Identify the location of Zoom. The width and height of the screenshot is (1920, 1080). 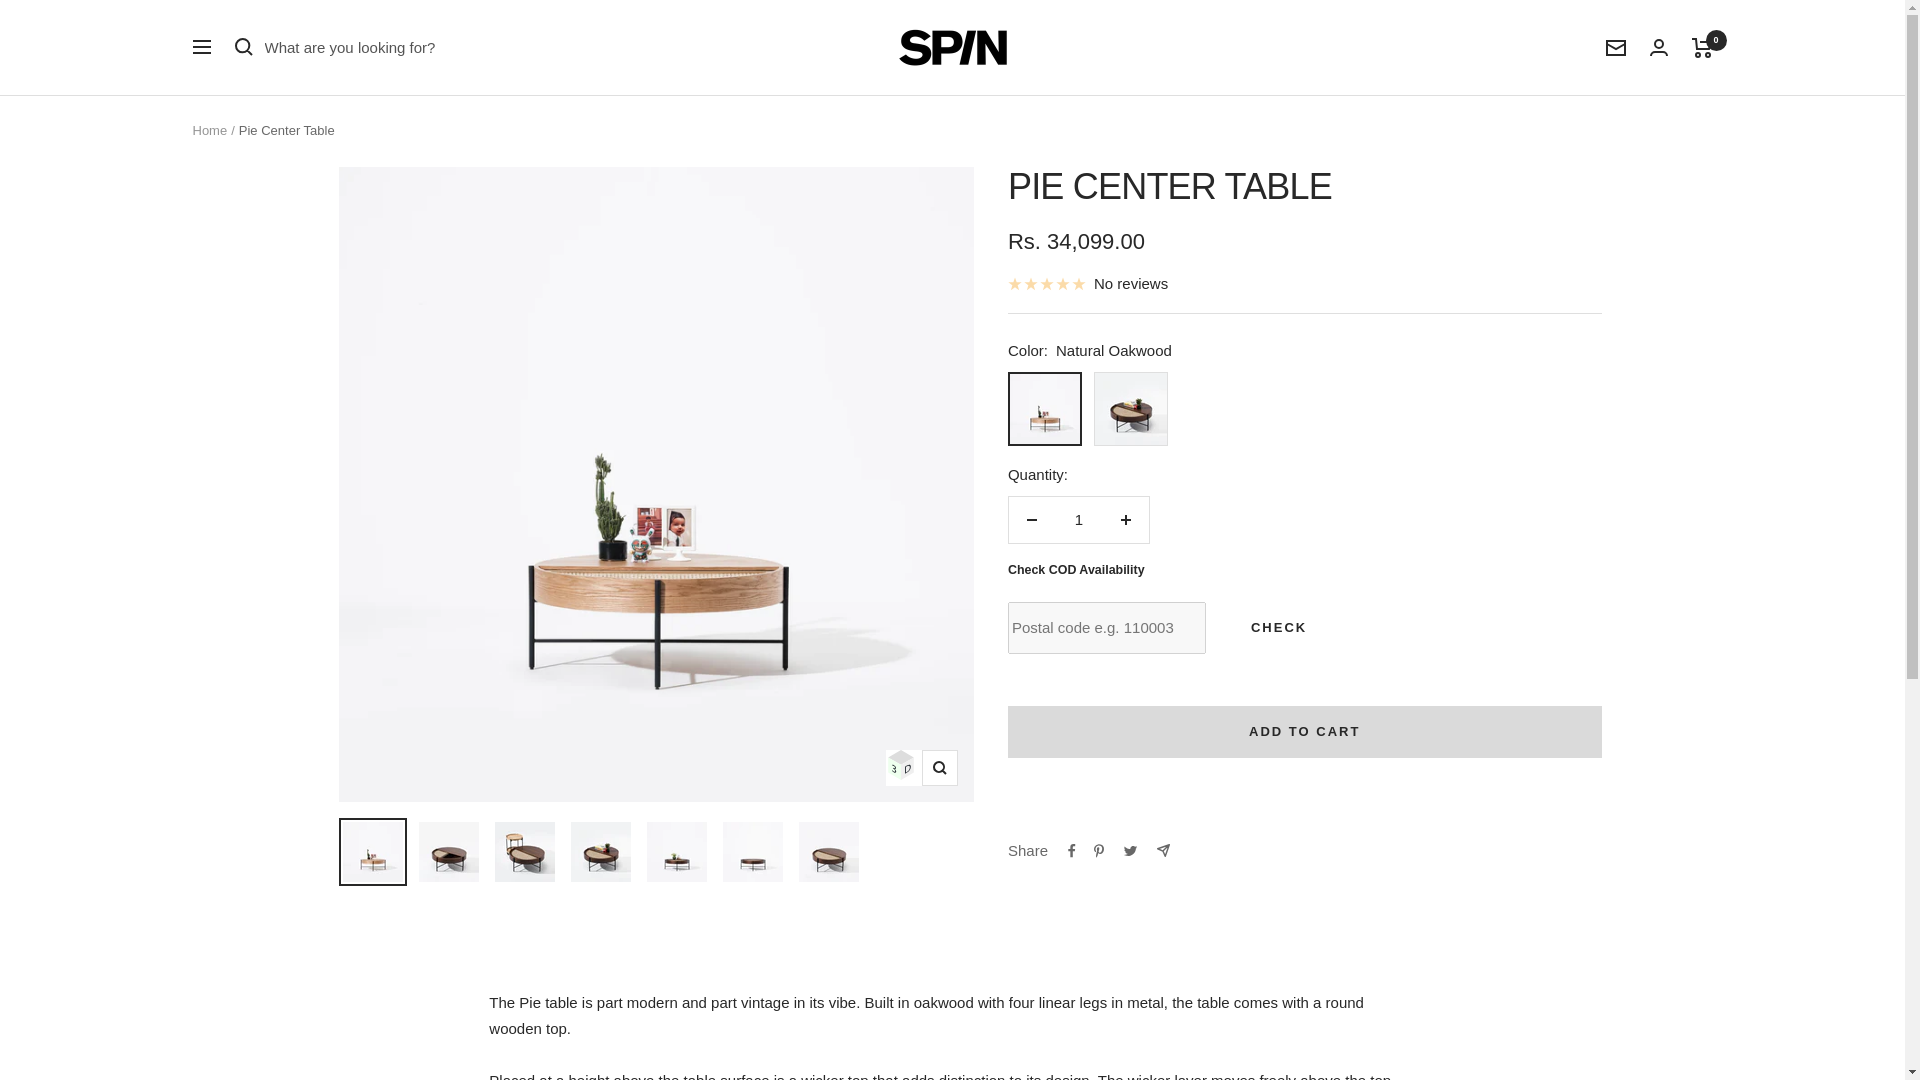
(940, 768).